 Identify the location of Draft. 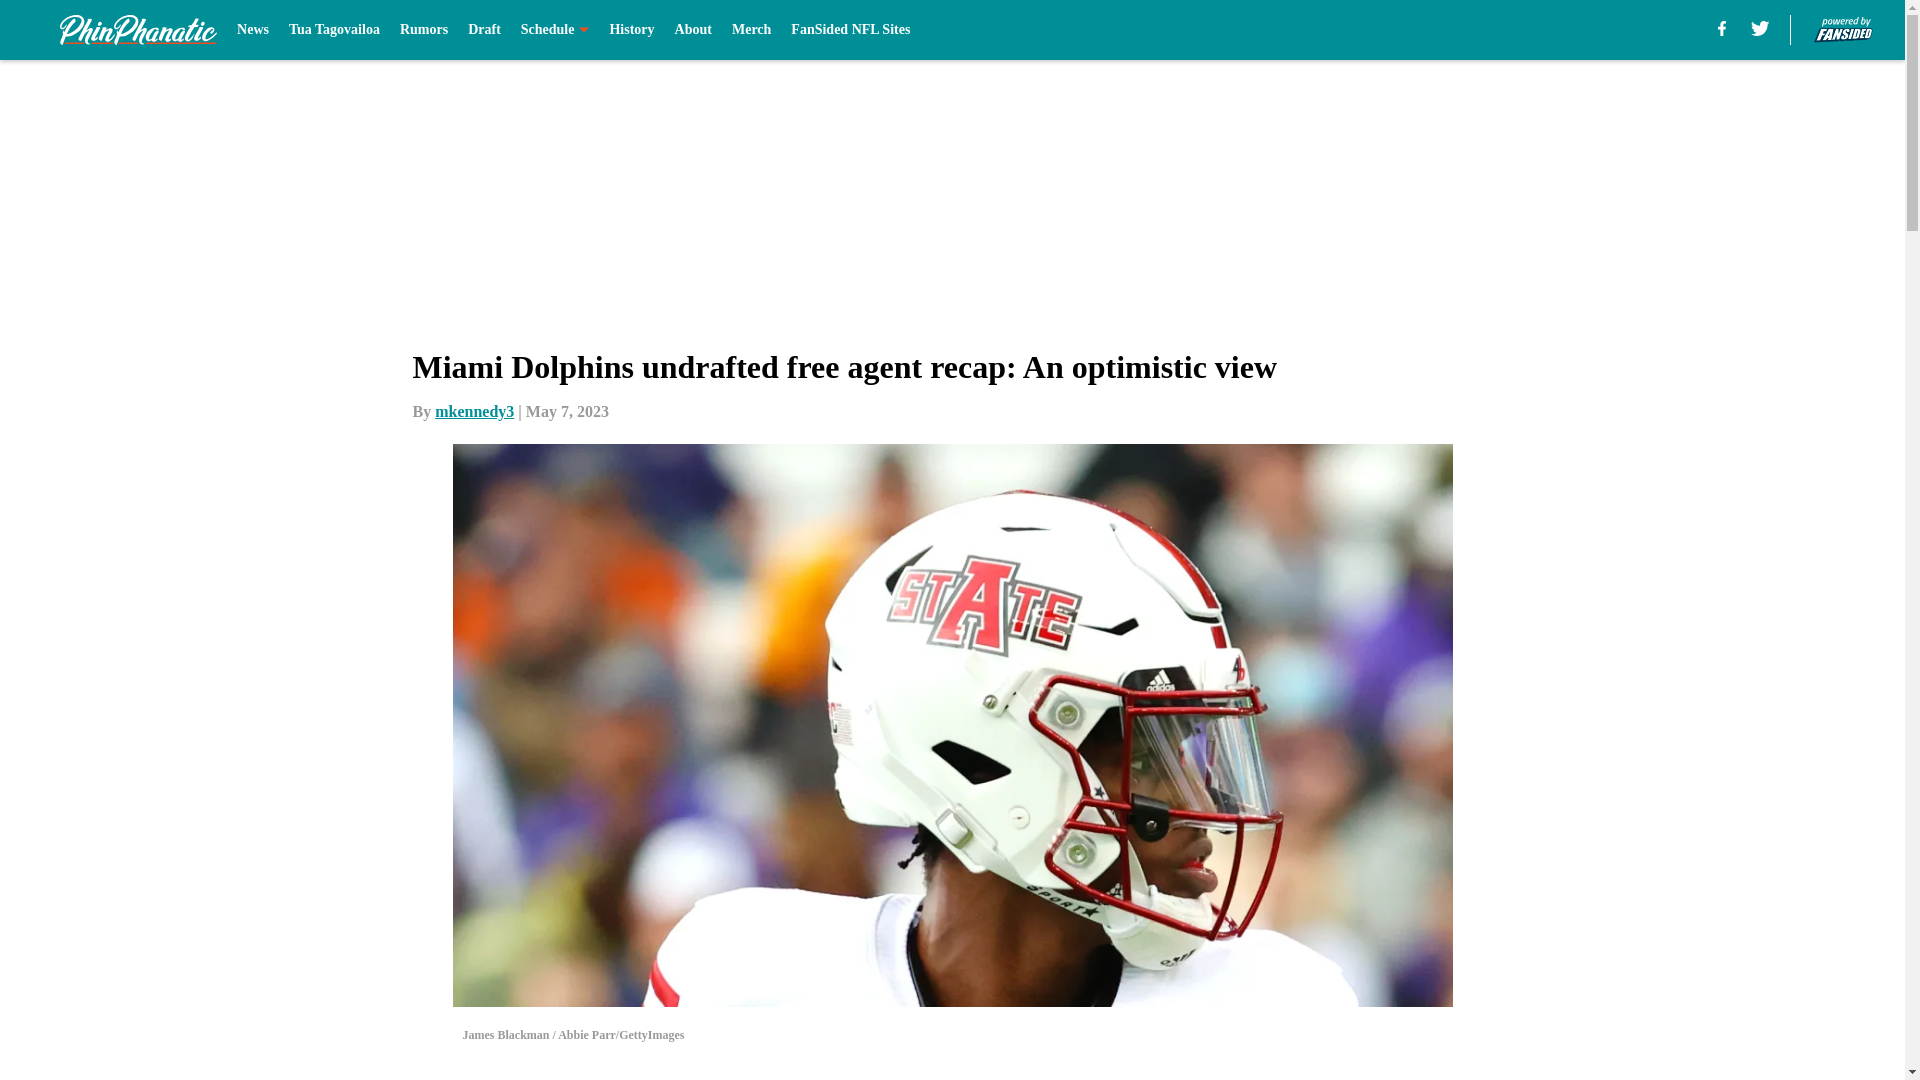
(484, 30).